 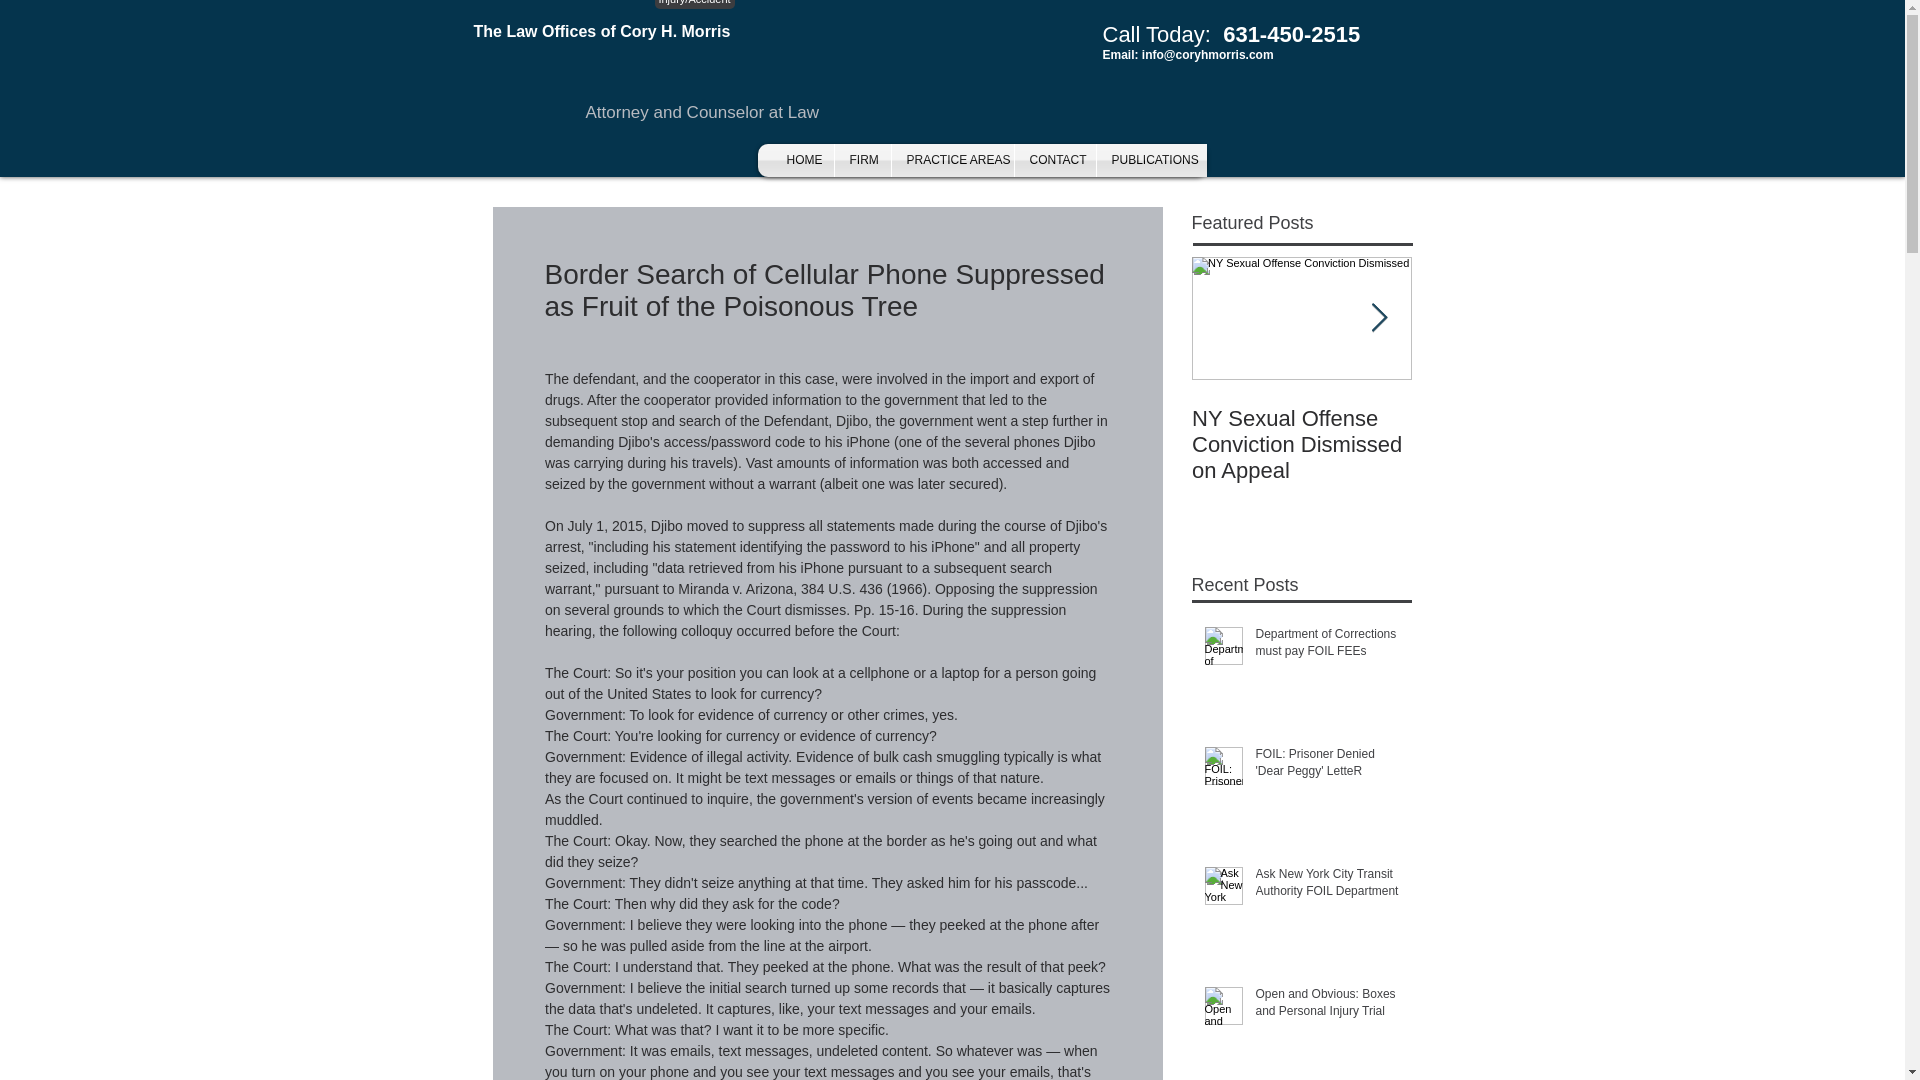 What do you see at coordinates (1054, 160) in the screenshot?
I see `CONTACT` at bounding box center [1054, 160].